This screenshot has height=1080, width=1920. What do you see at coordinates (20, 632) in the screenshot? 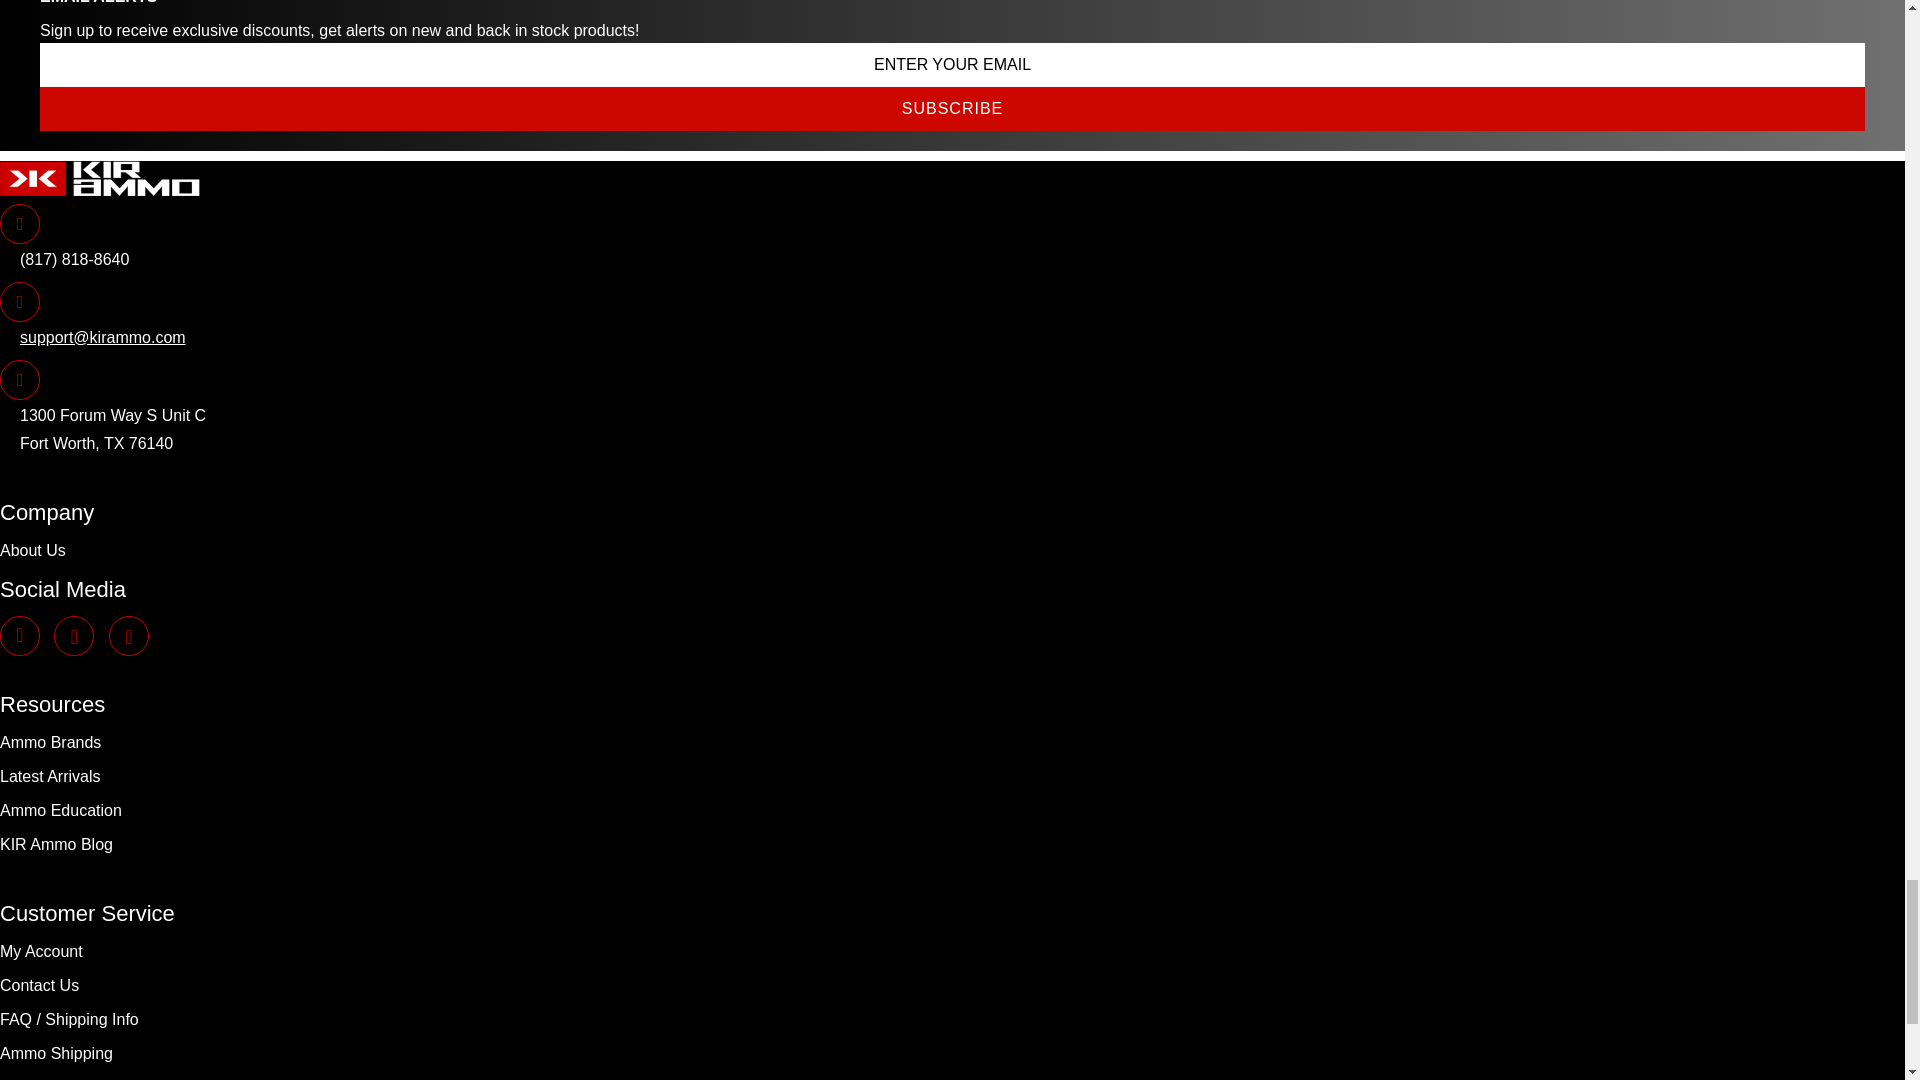
I see `KIR Ammo on Instagram` at bounding box center [20, 632].